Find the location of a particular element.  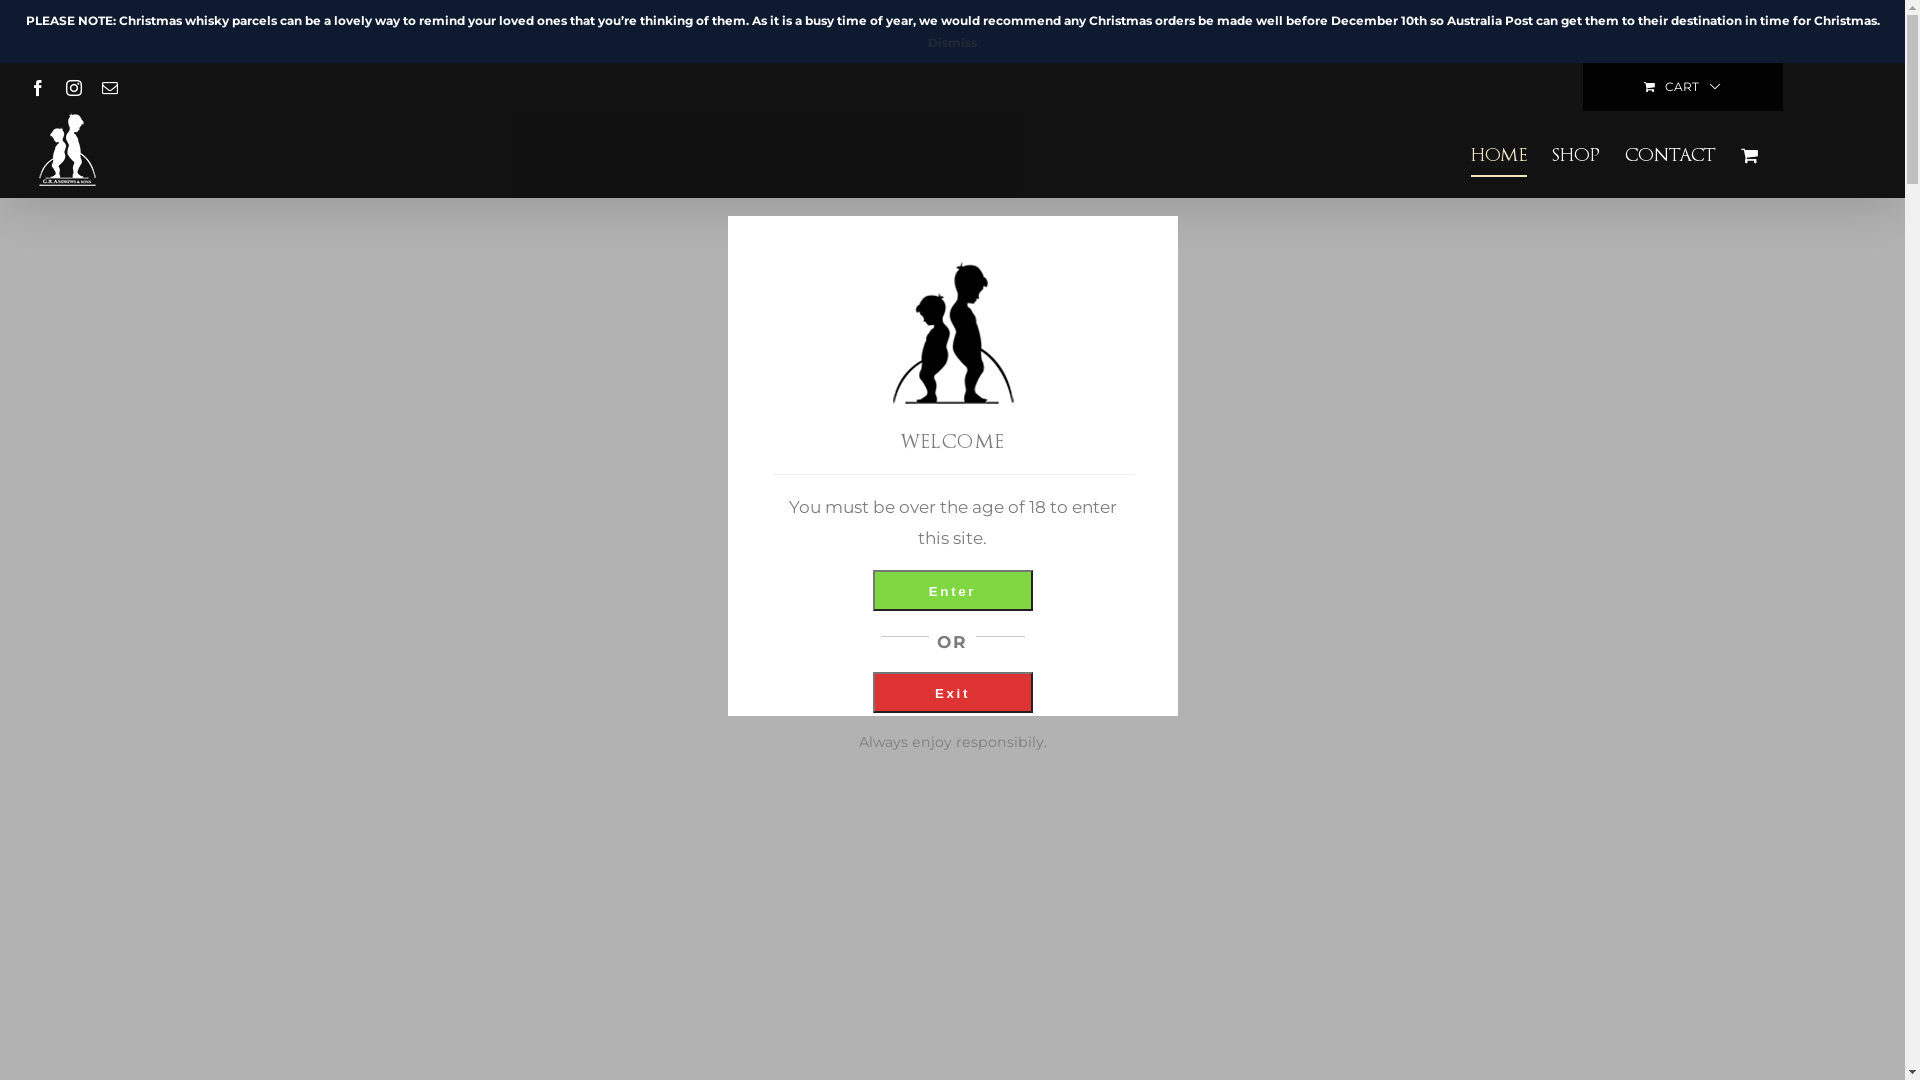

Dismiss is located at coordinates (952, 42).